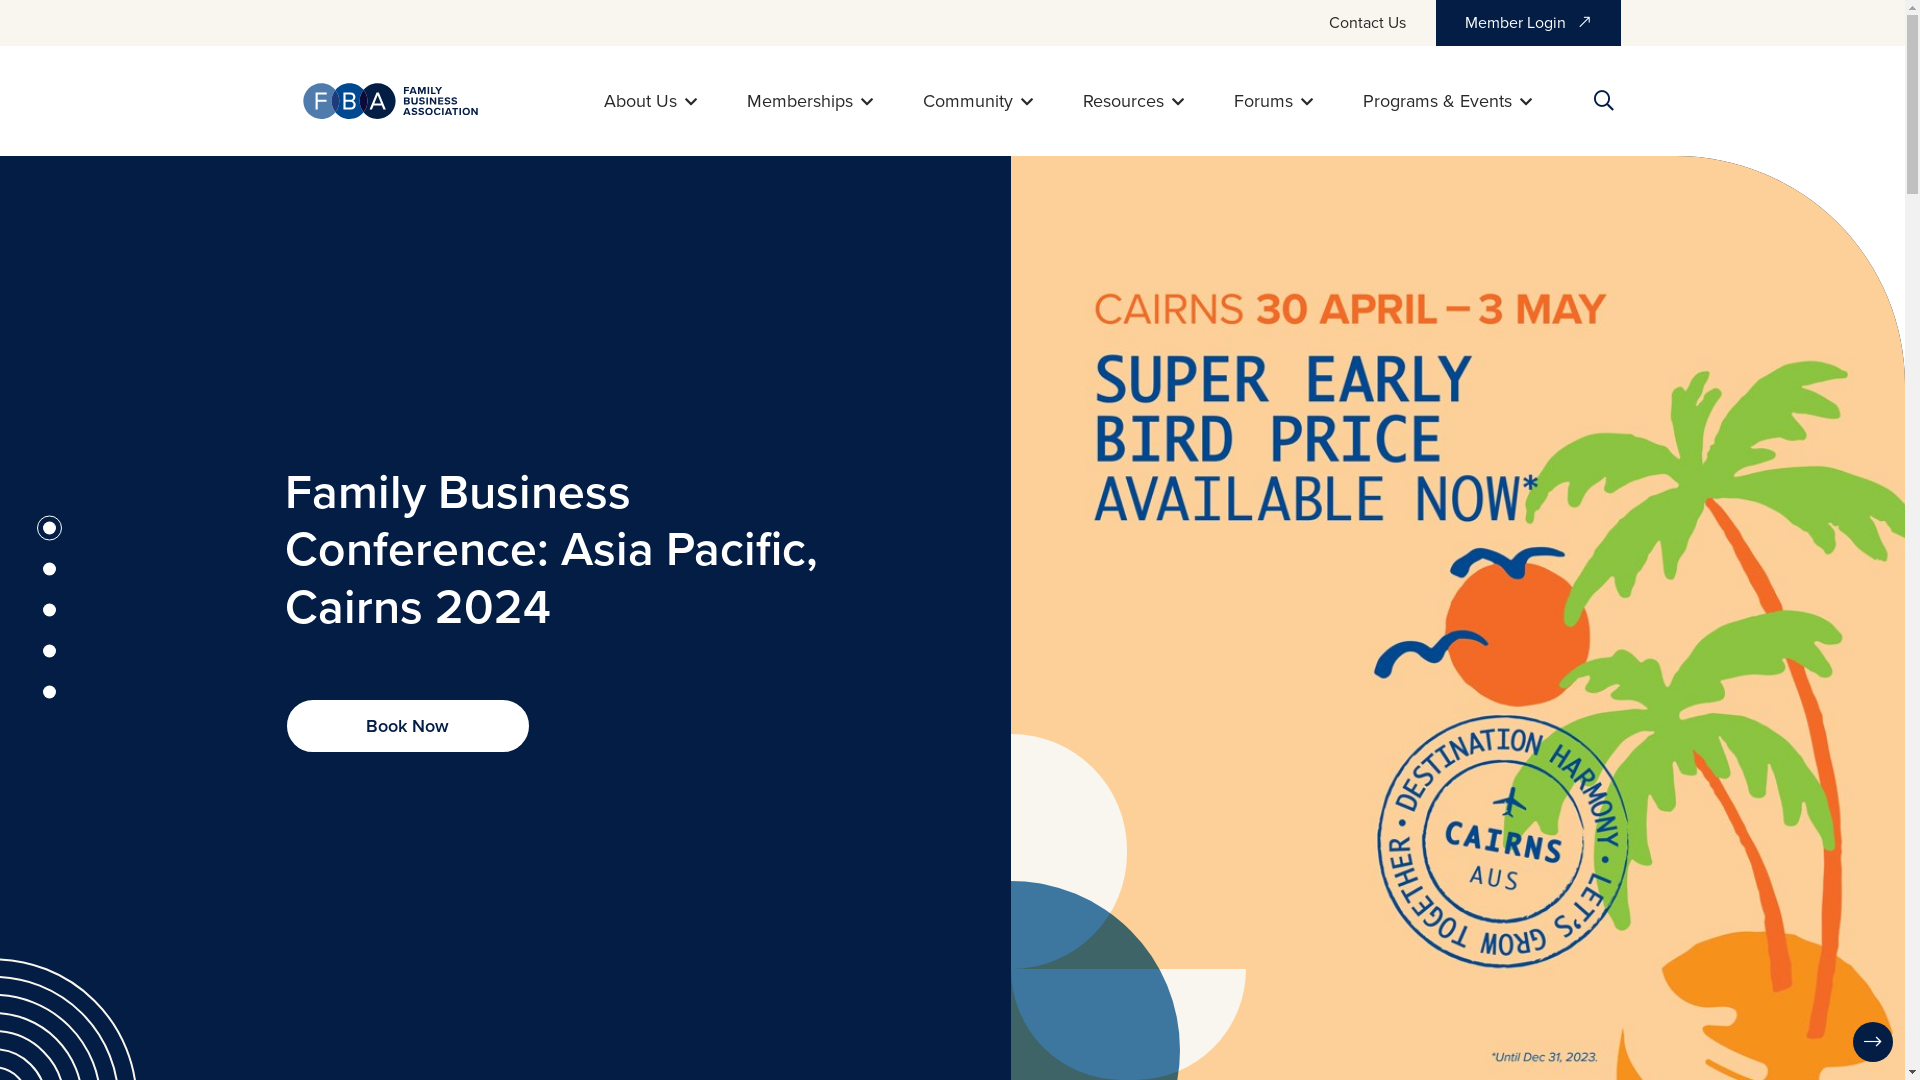 The image size is (1920, 1080). Describe the element at coordinates (1274, 101) in the screenshot. I see `Forums` at that location.